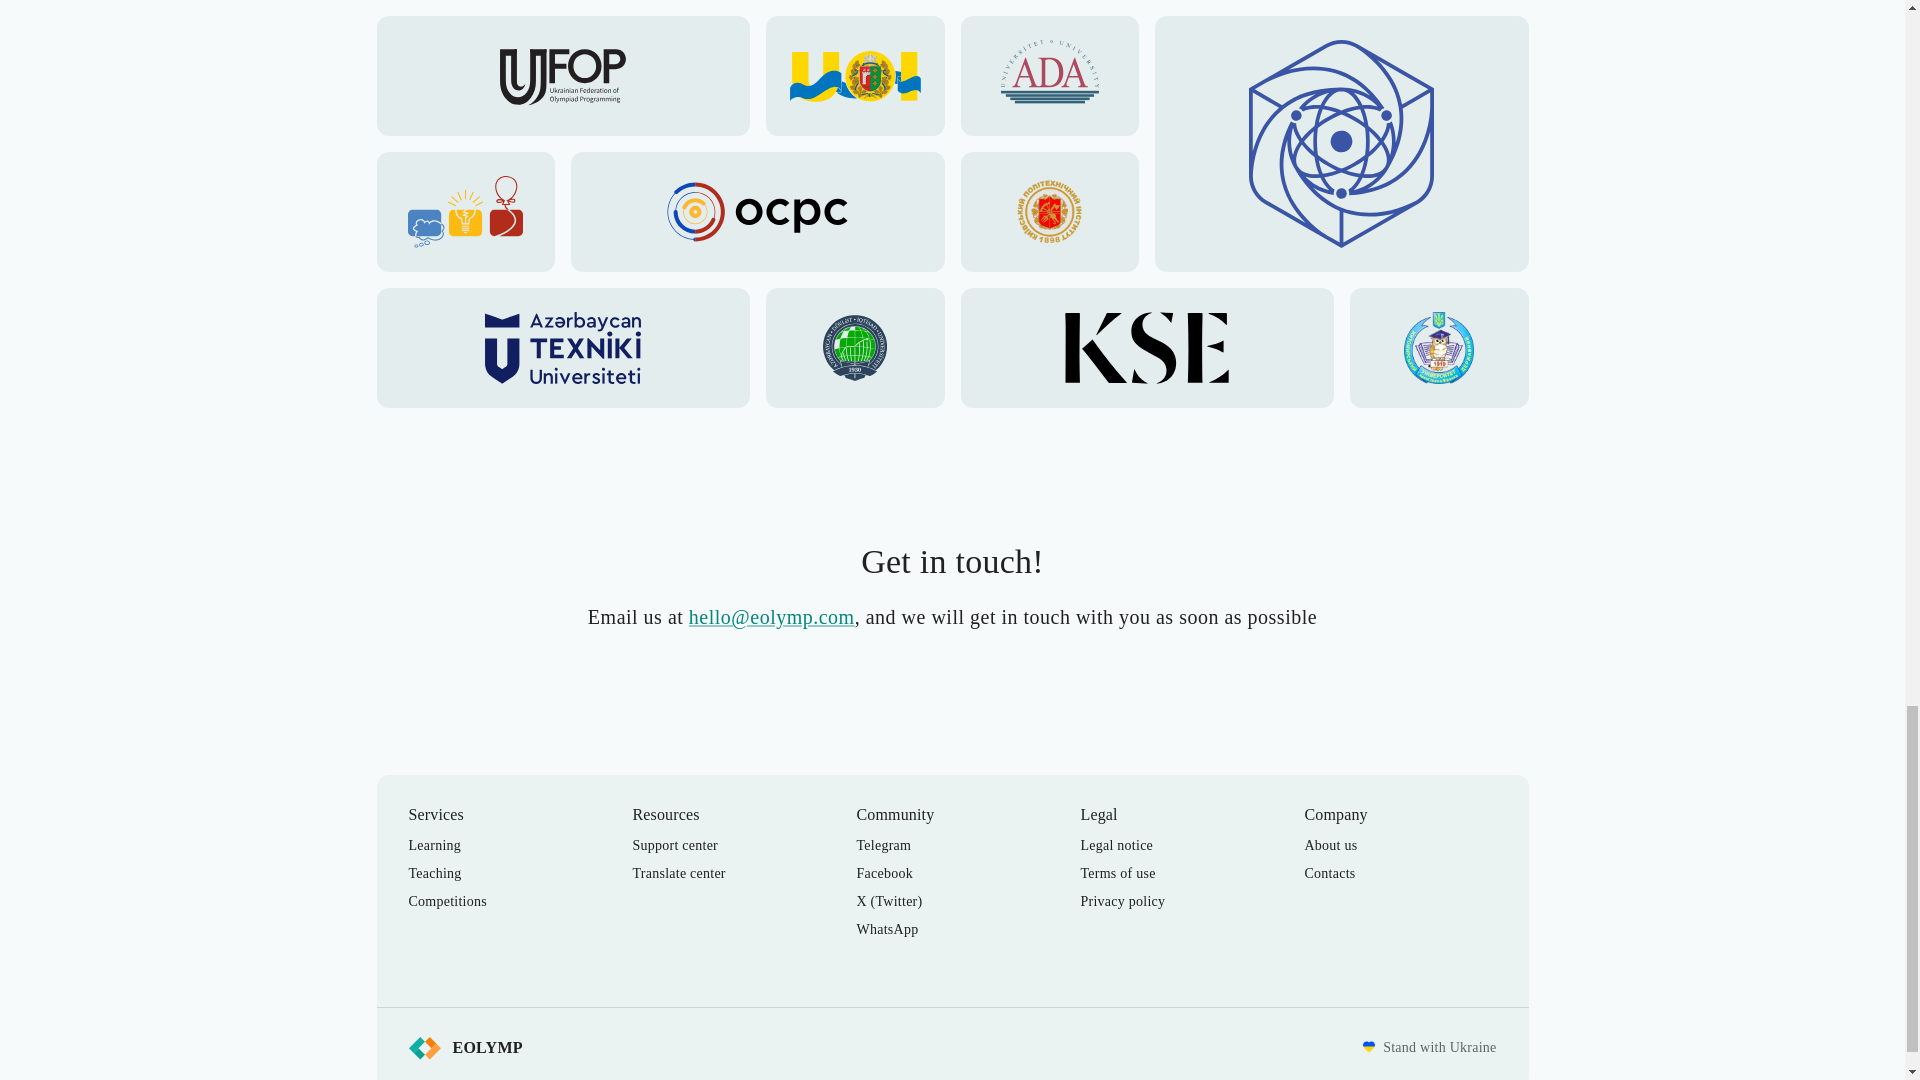  I want to click on Privacy policy, so click(1122, 902).